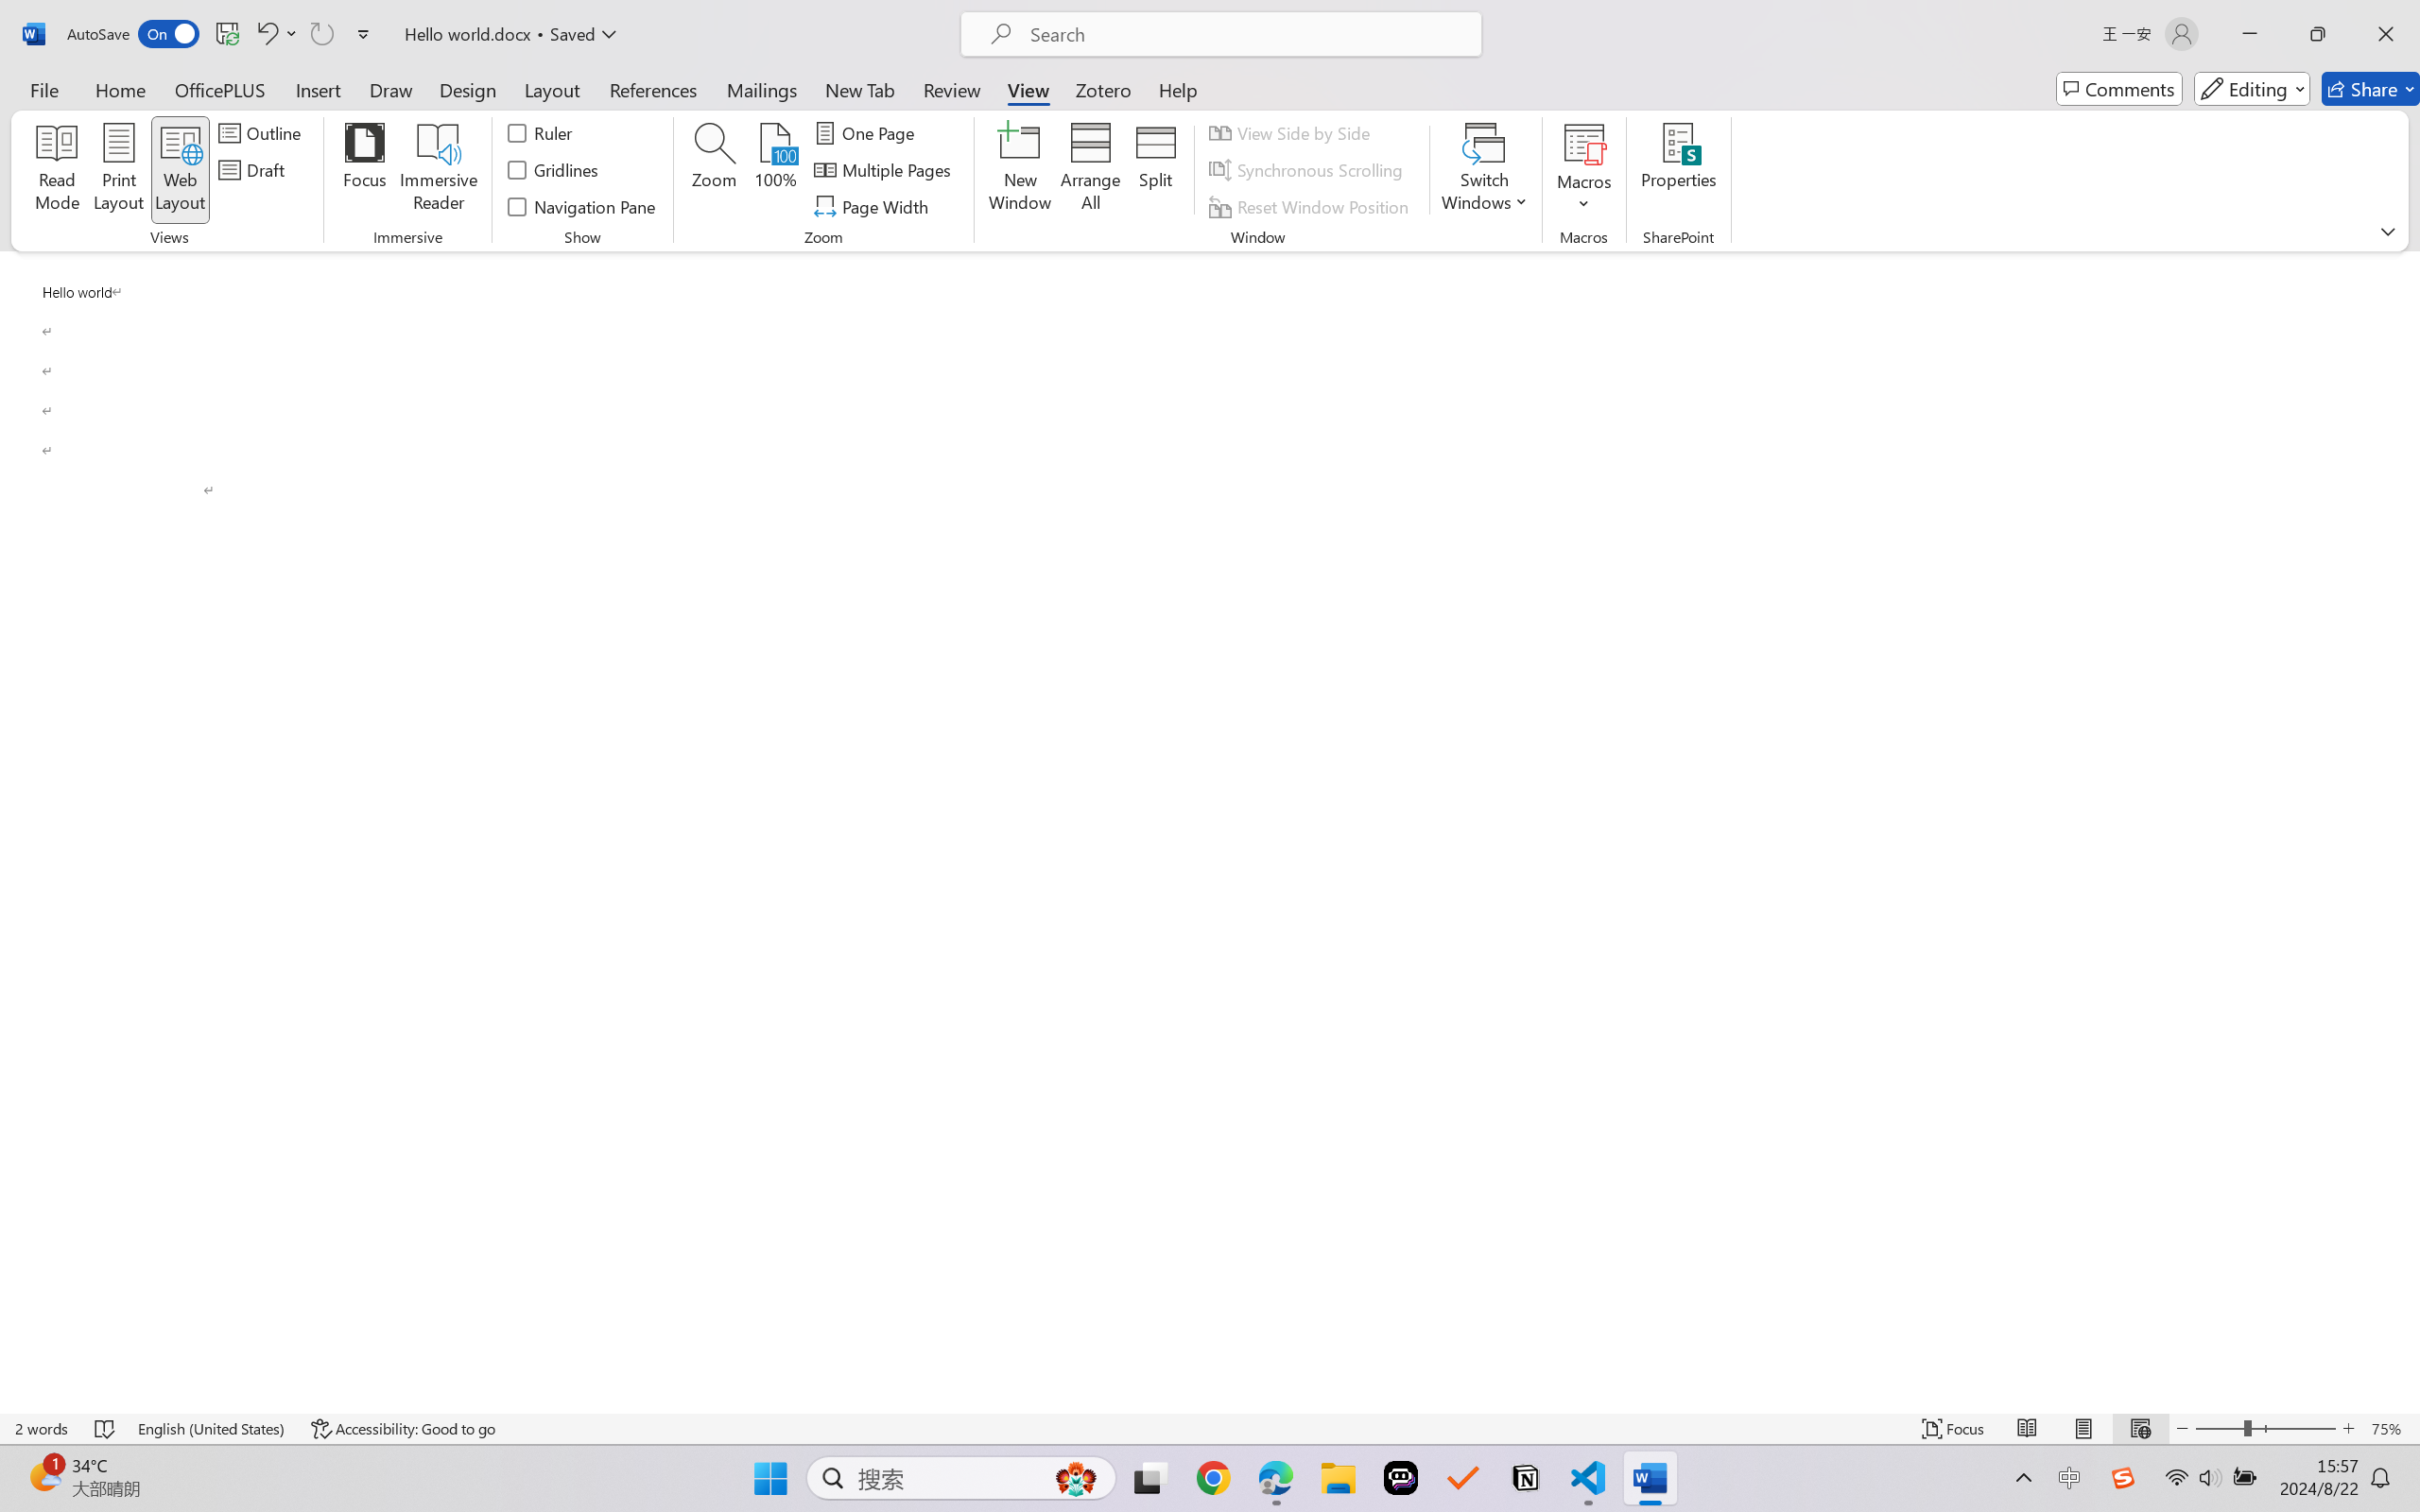 This screenshot has height=1512, width=2420. Describe the element at coordinates (1156, 170) in the screenshot. I see `Split` at that location.